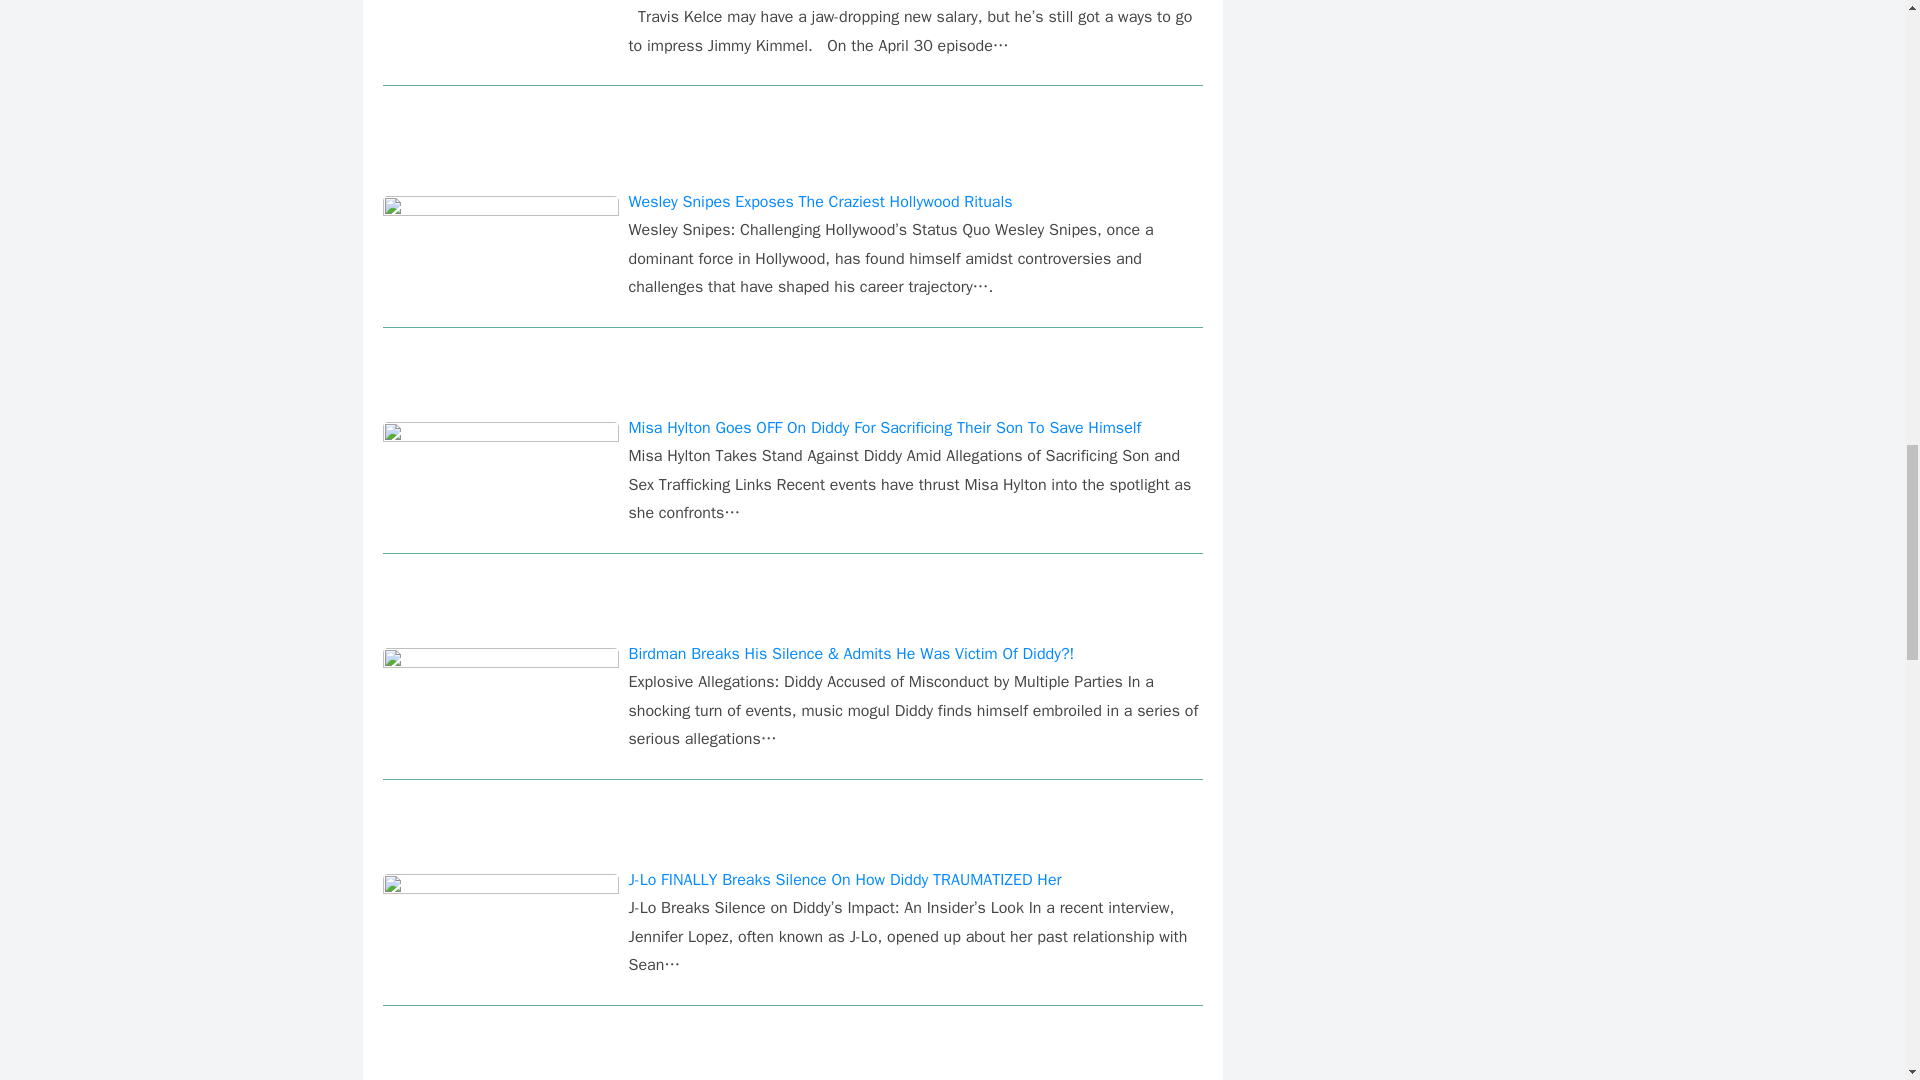 The height and width of the screenshot is (1080, 1920). Describe the element at coordinates (844, 880) in the screenshot. I see `J-Lo FINALLY Breaks Silence On How Diddy TRAUMATIZED Her` at that location.